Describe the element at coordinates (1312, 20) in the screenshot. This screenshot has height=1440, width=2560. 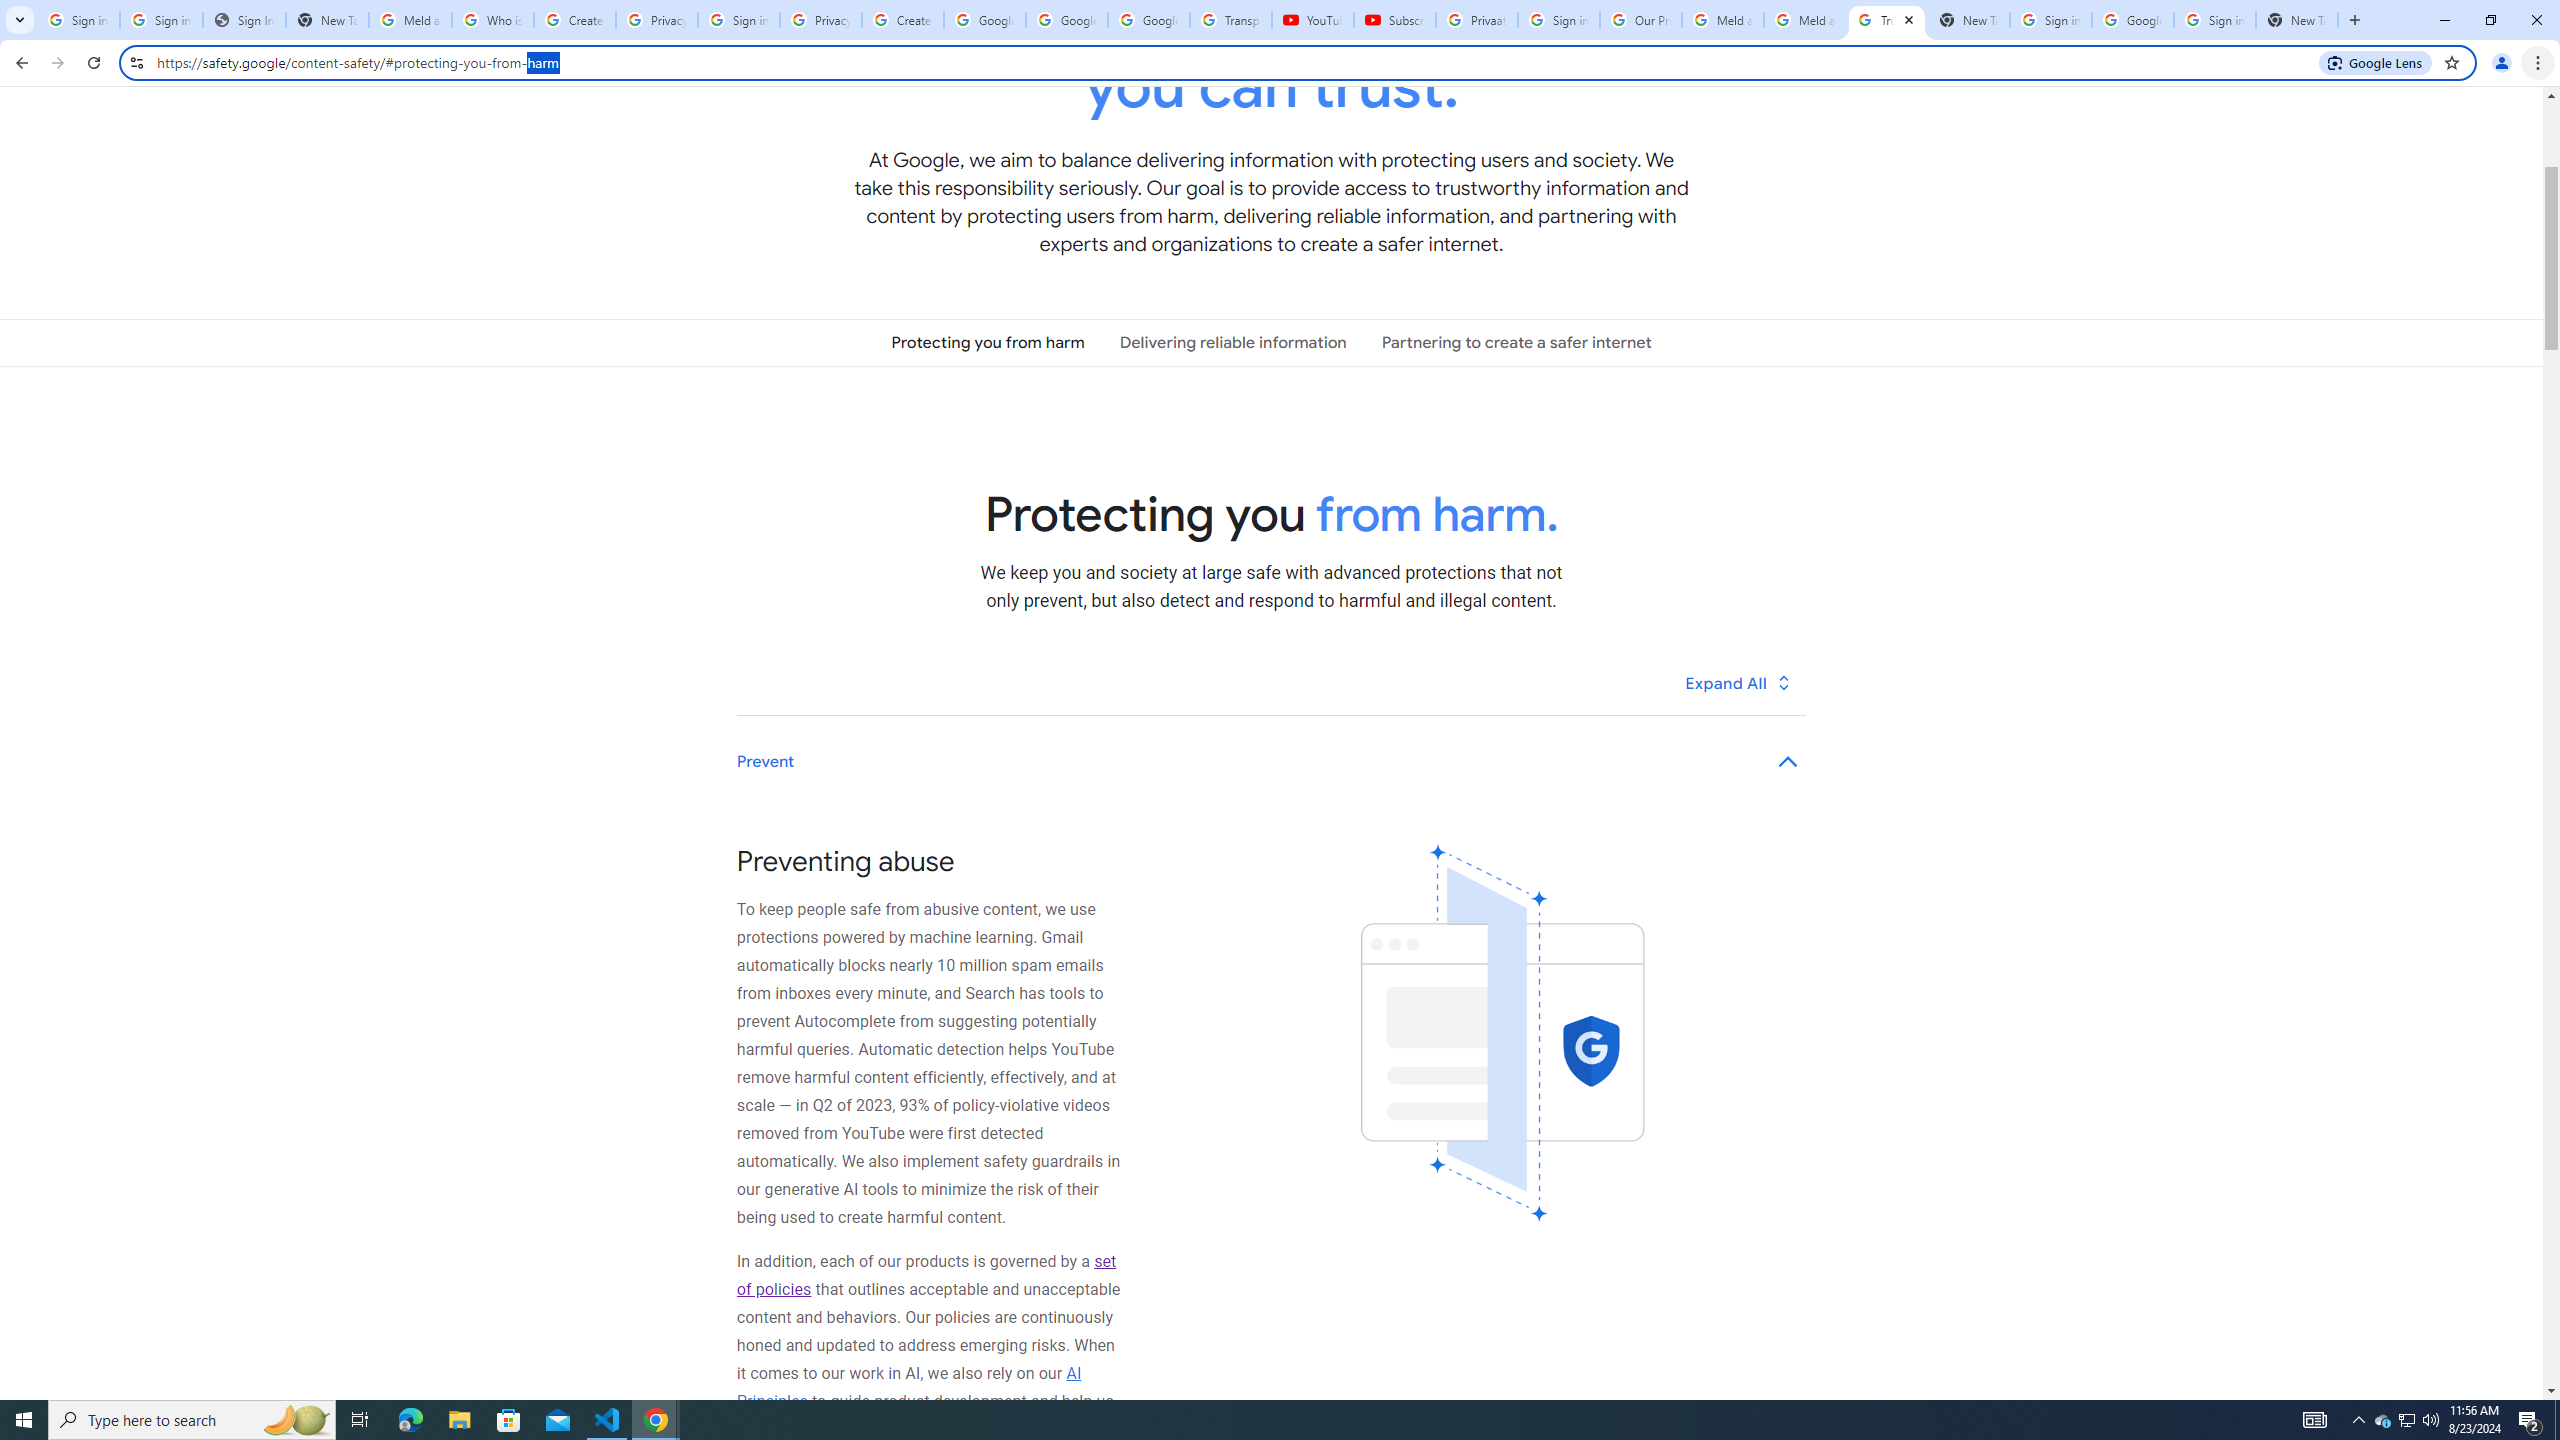
I see `YouTube` at that location.